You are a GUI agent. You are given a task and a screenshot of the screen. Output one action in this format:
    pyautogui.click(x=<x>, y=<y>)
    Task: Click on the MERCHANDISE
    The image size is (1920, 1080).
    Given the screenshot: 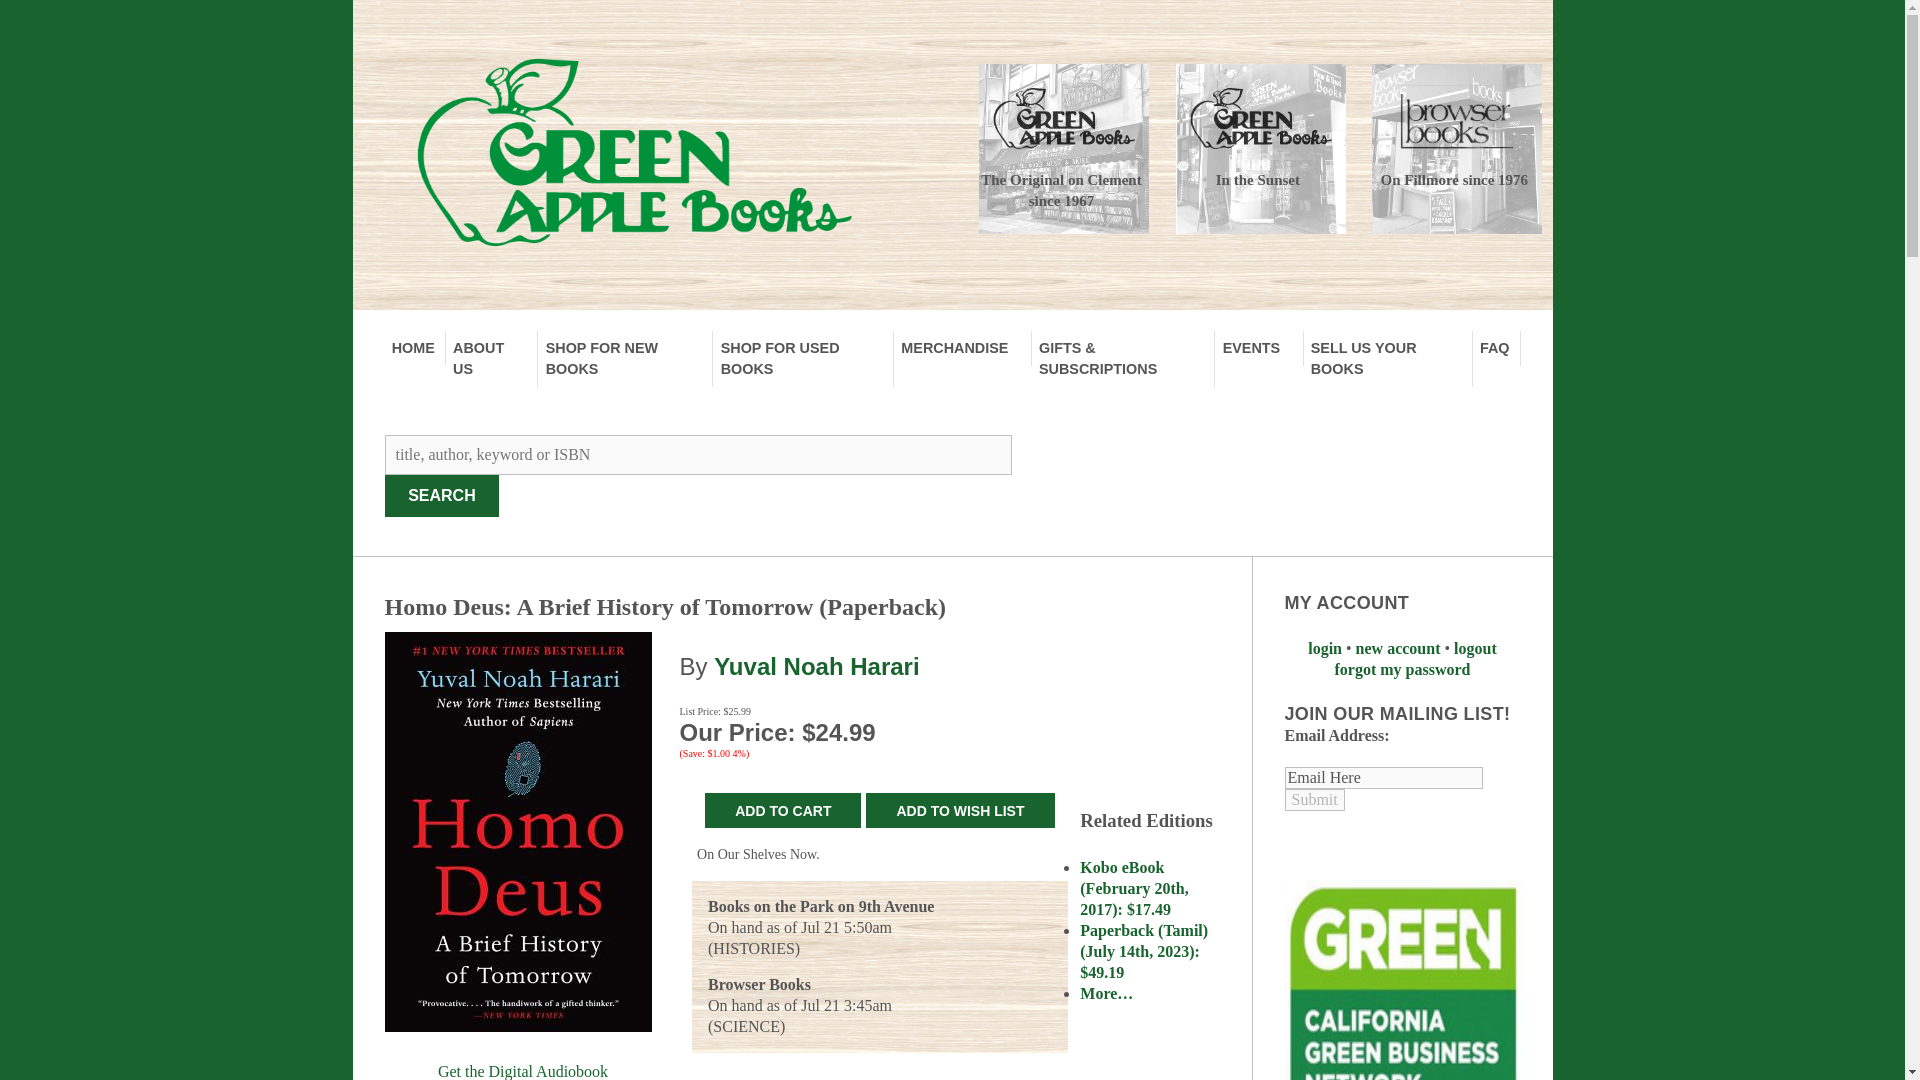 What is the action you would take?
    pyautogui.click(x=963, y=348)
    